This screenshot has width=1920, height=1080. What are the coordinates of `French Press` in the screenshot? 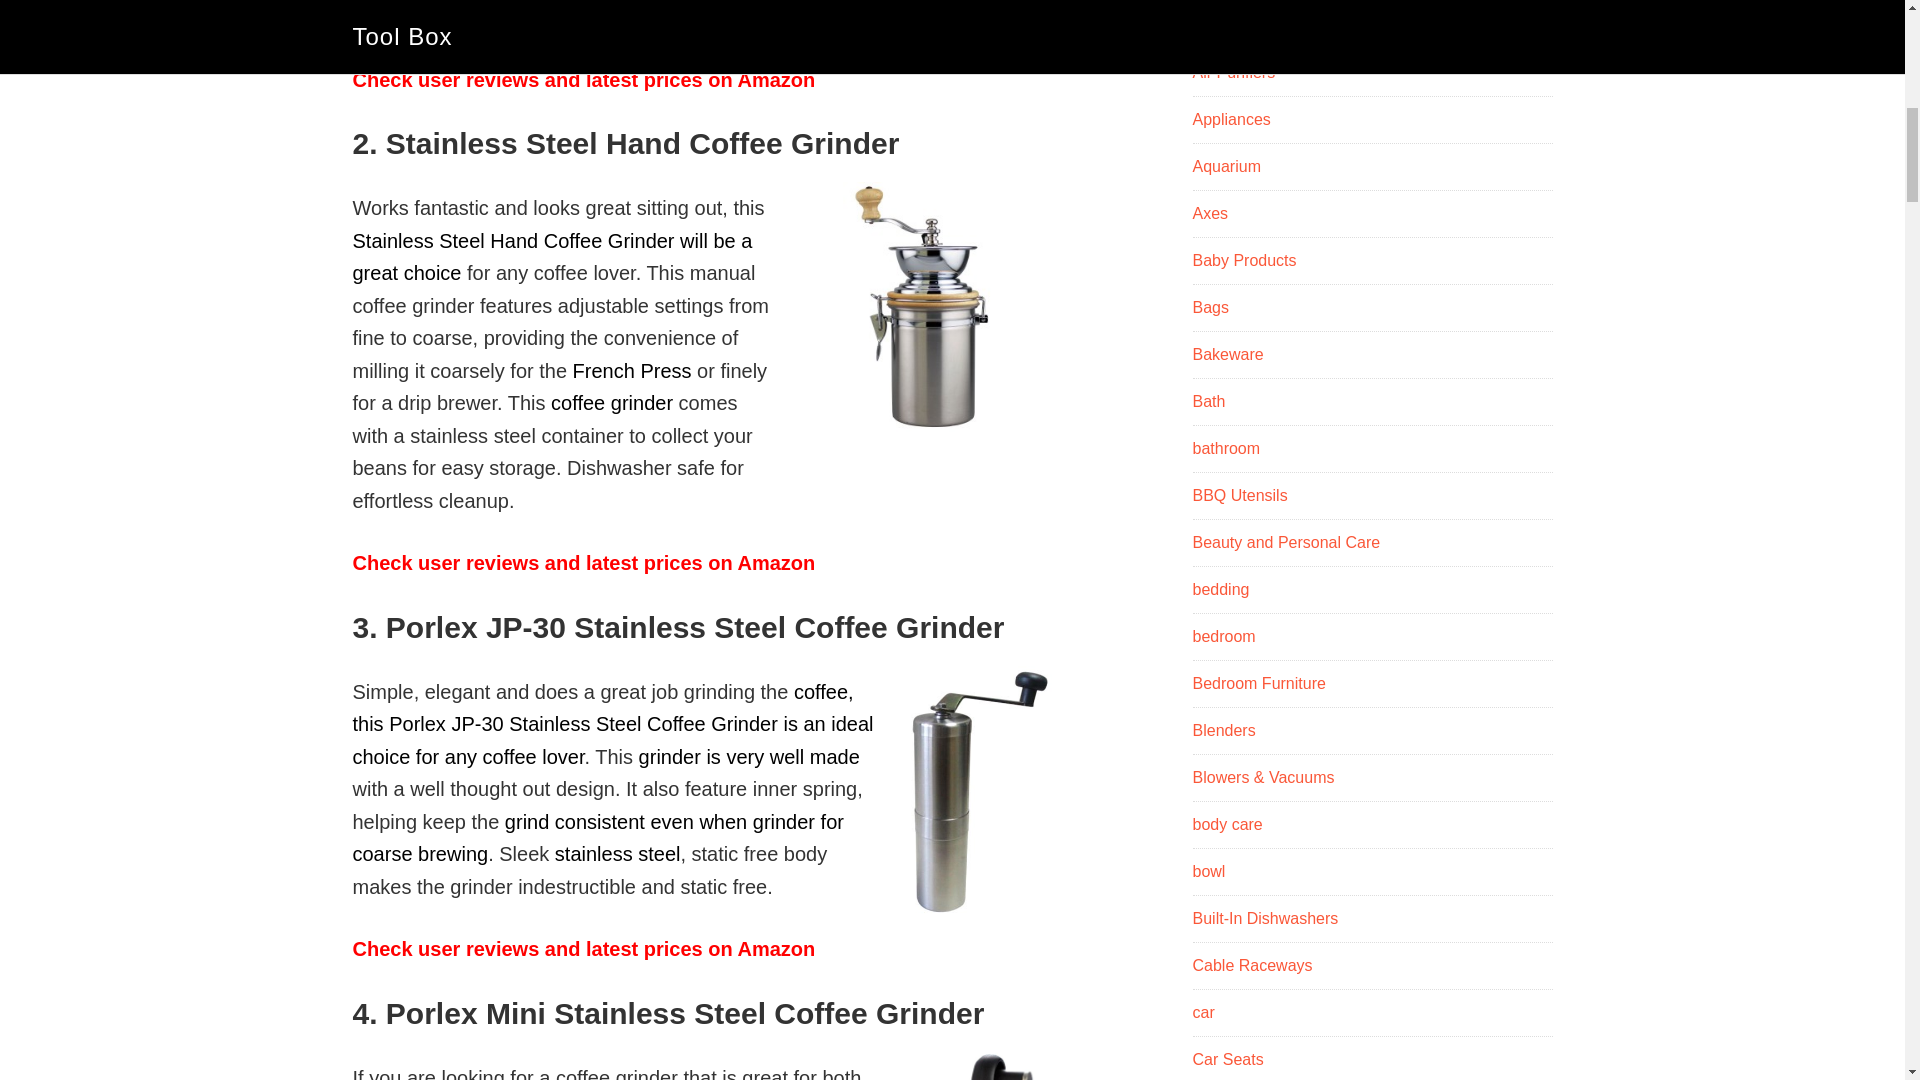 It's located at (632, 370).